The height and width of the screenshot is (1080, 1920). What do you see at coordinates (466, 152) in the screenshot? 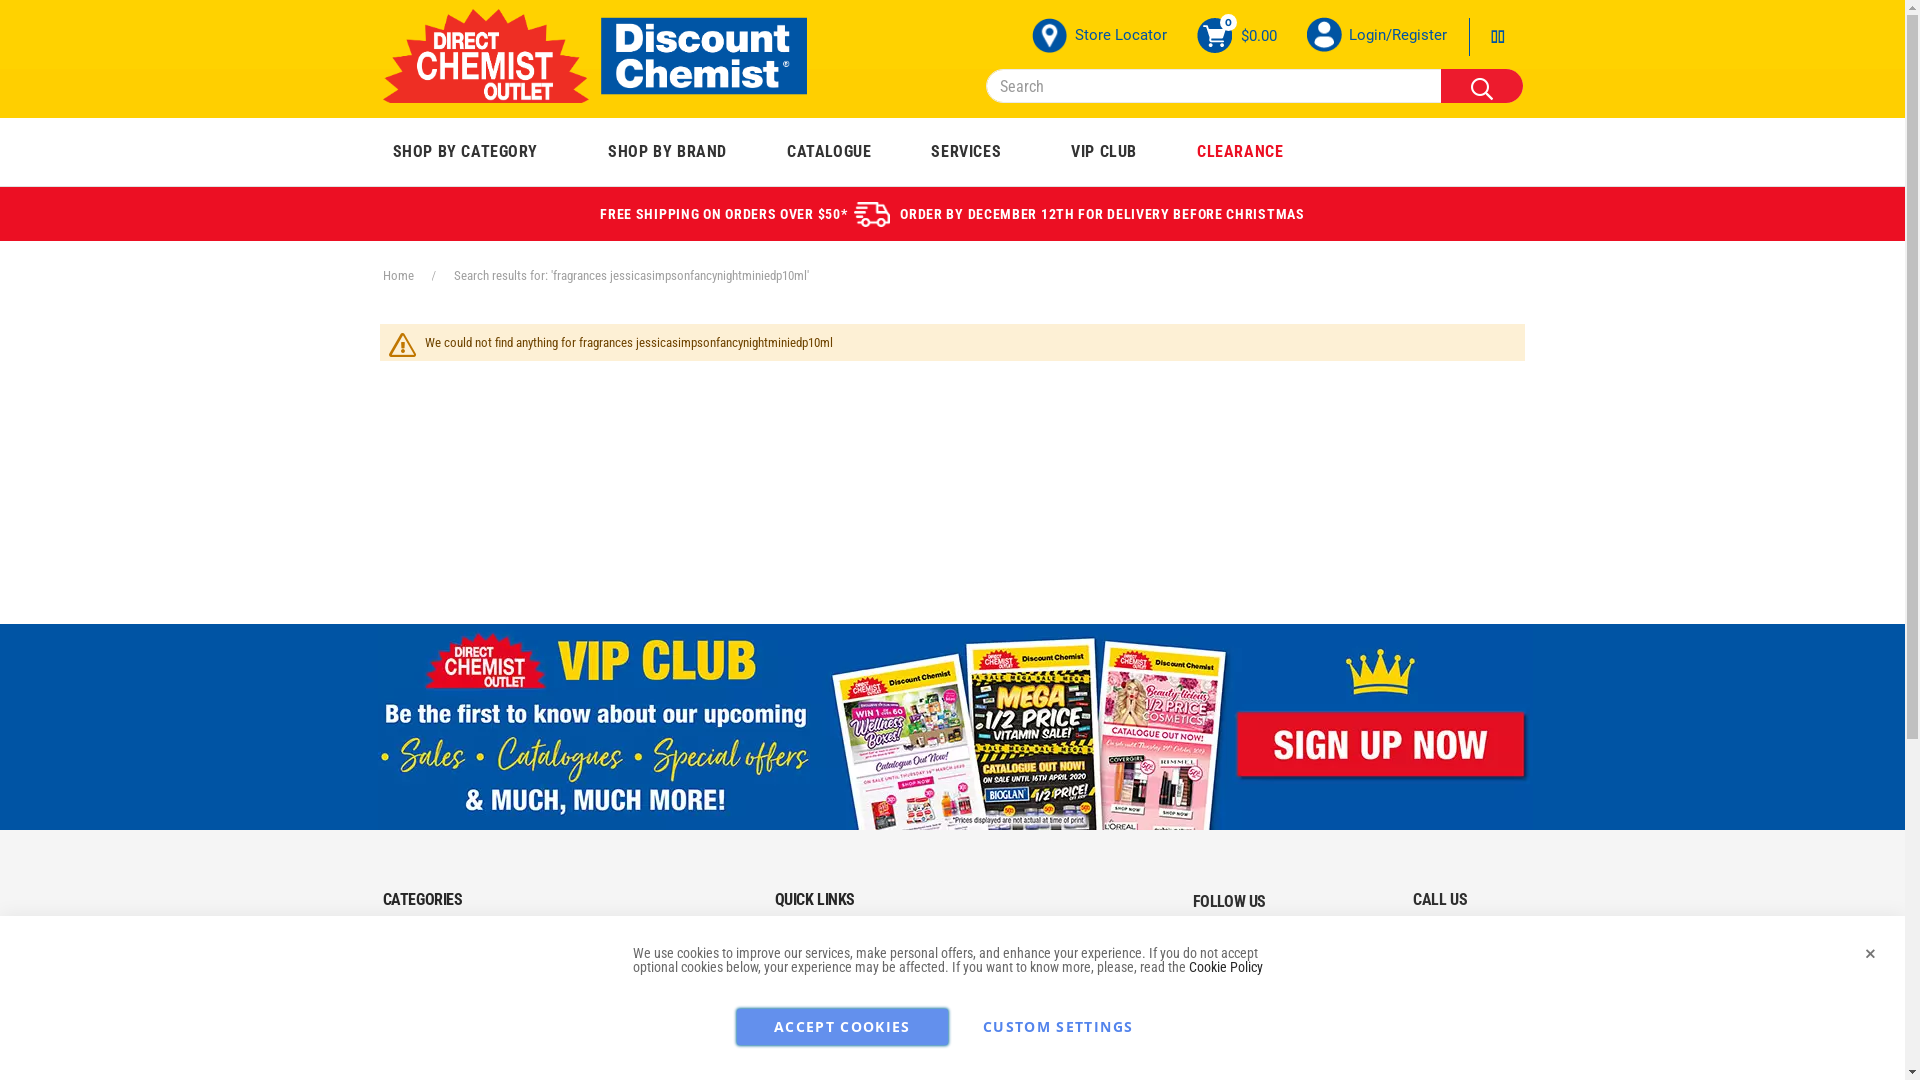
I see `SHOP BY CATEGORY` at bounding box center [466, 152].